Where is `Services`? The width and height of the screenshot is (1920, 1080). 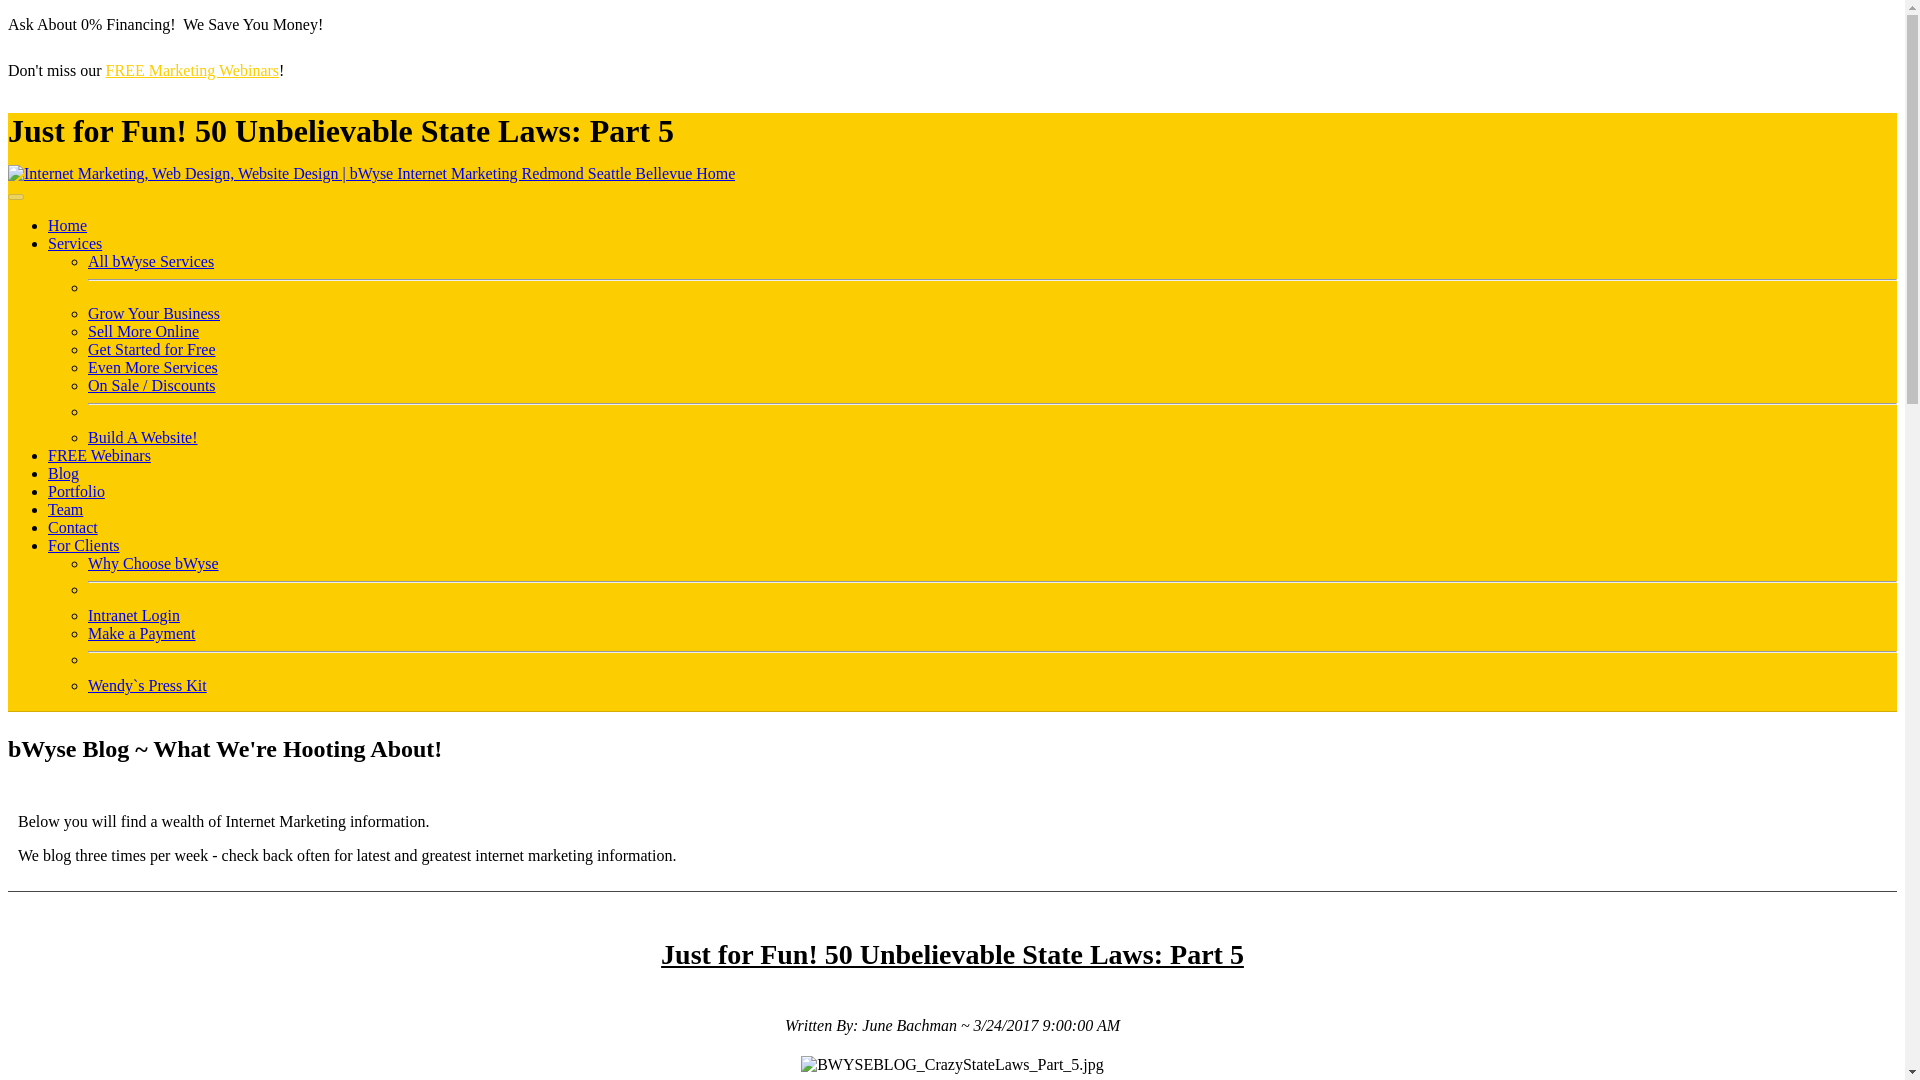
Services is located at coordinates (74, 243).